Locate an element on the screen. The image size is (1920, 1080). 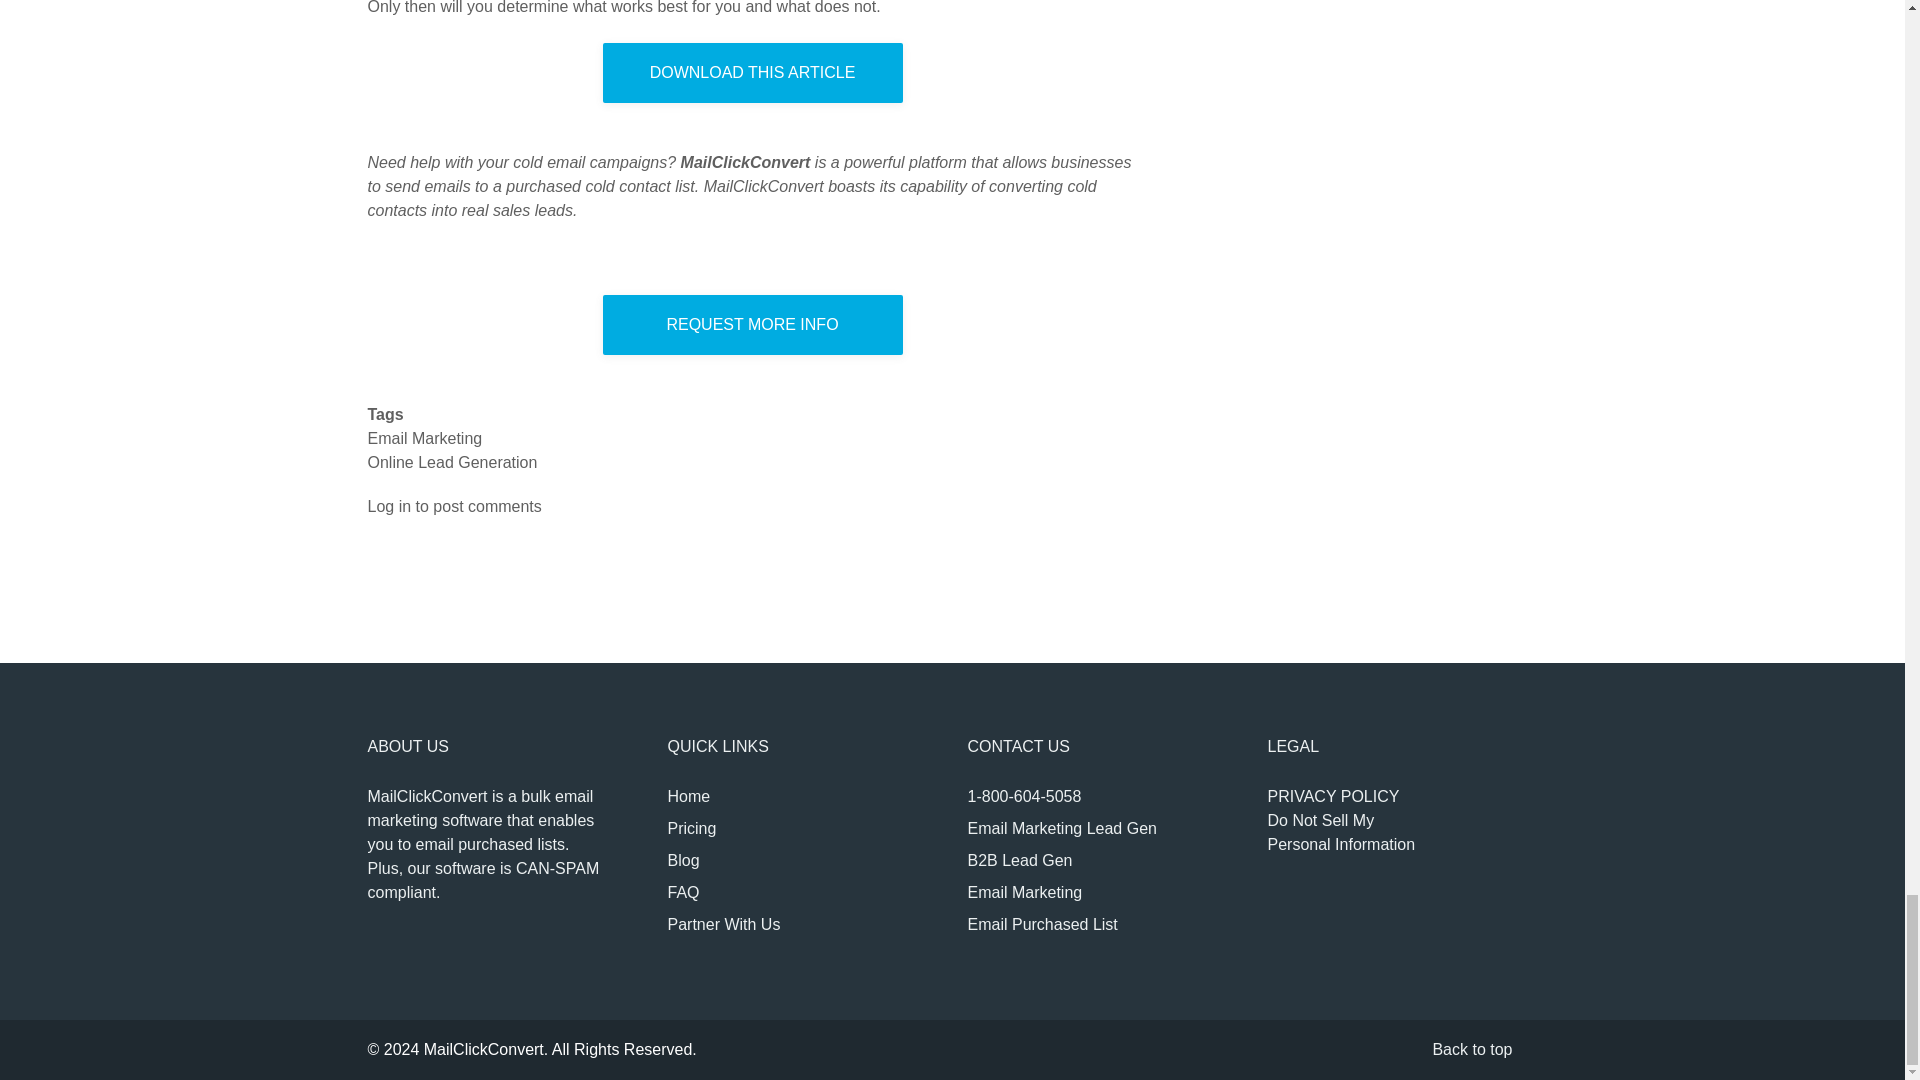
Online Lead Generation is located at coordinates (452, 462).